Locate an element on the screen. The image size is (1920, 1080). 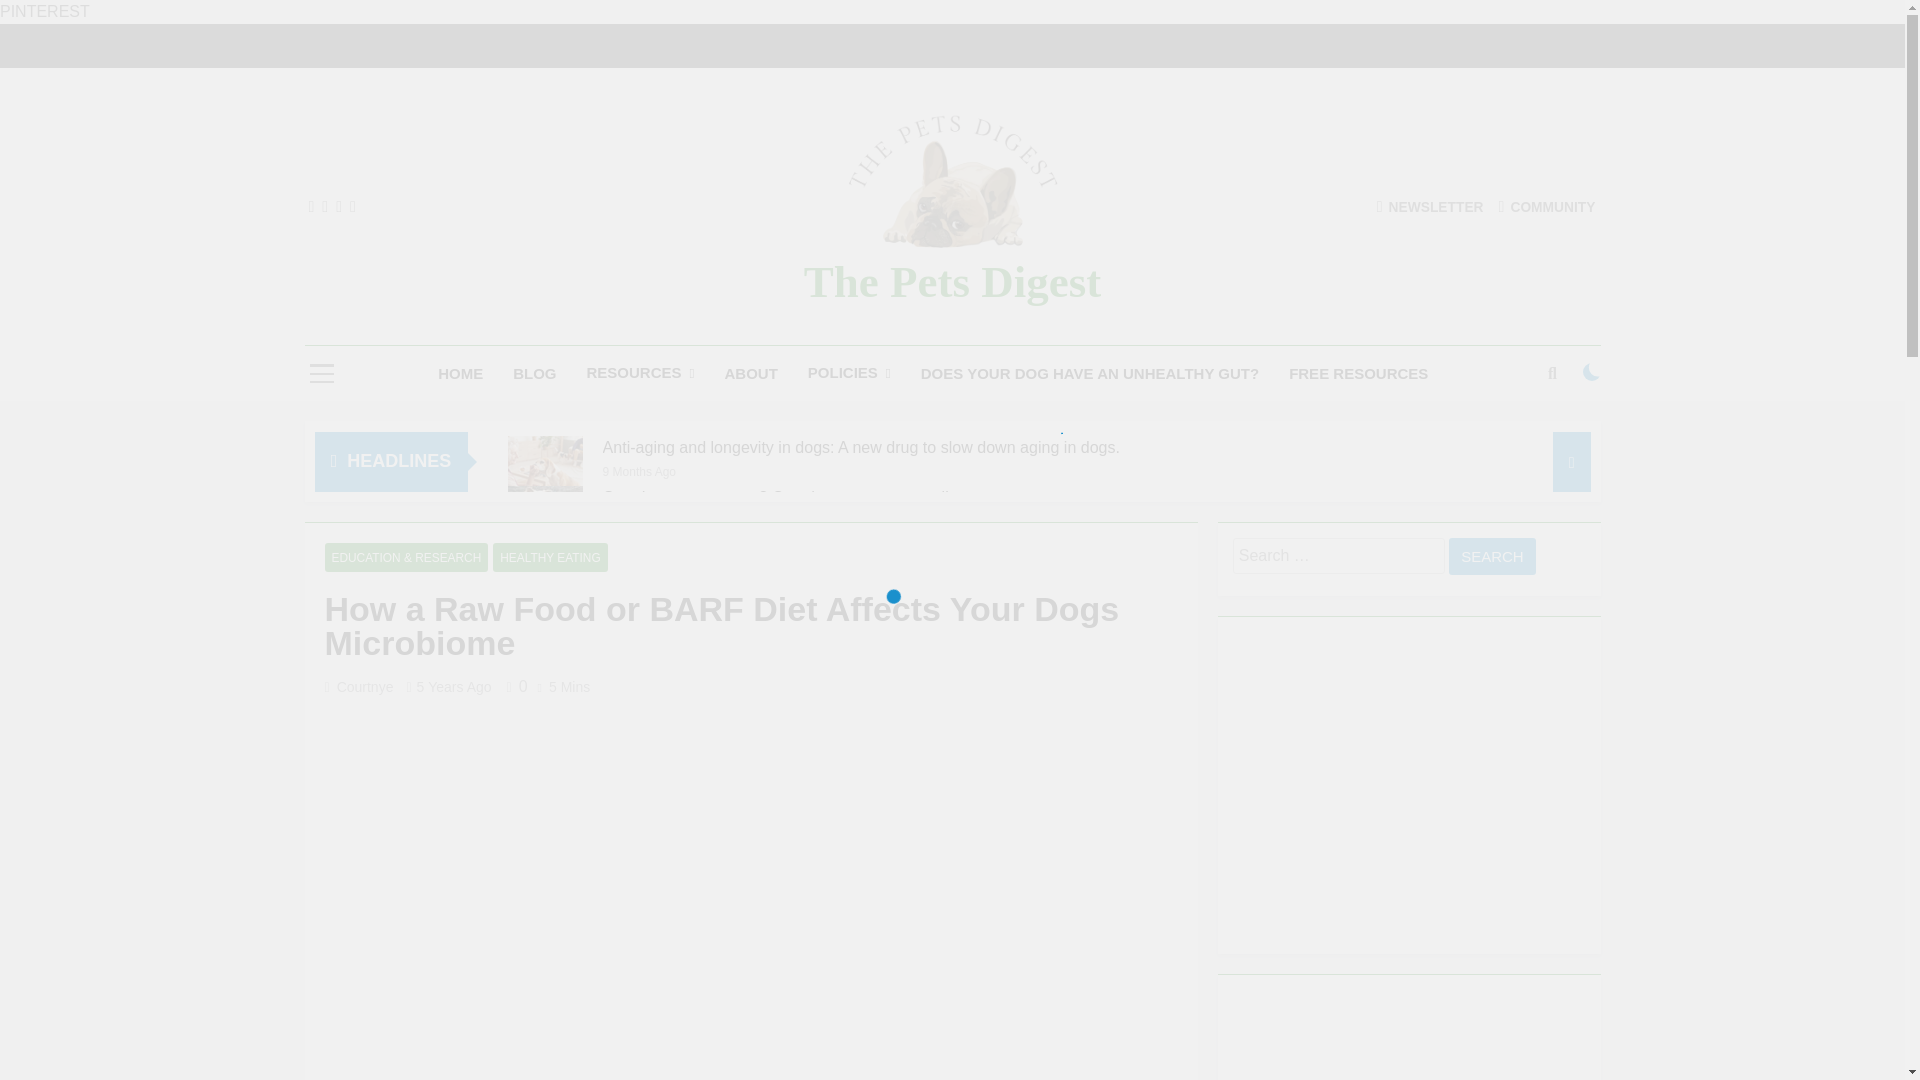
RESOURCES is located at coordinates (641, 372).